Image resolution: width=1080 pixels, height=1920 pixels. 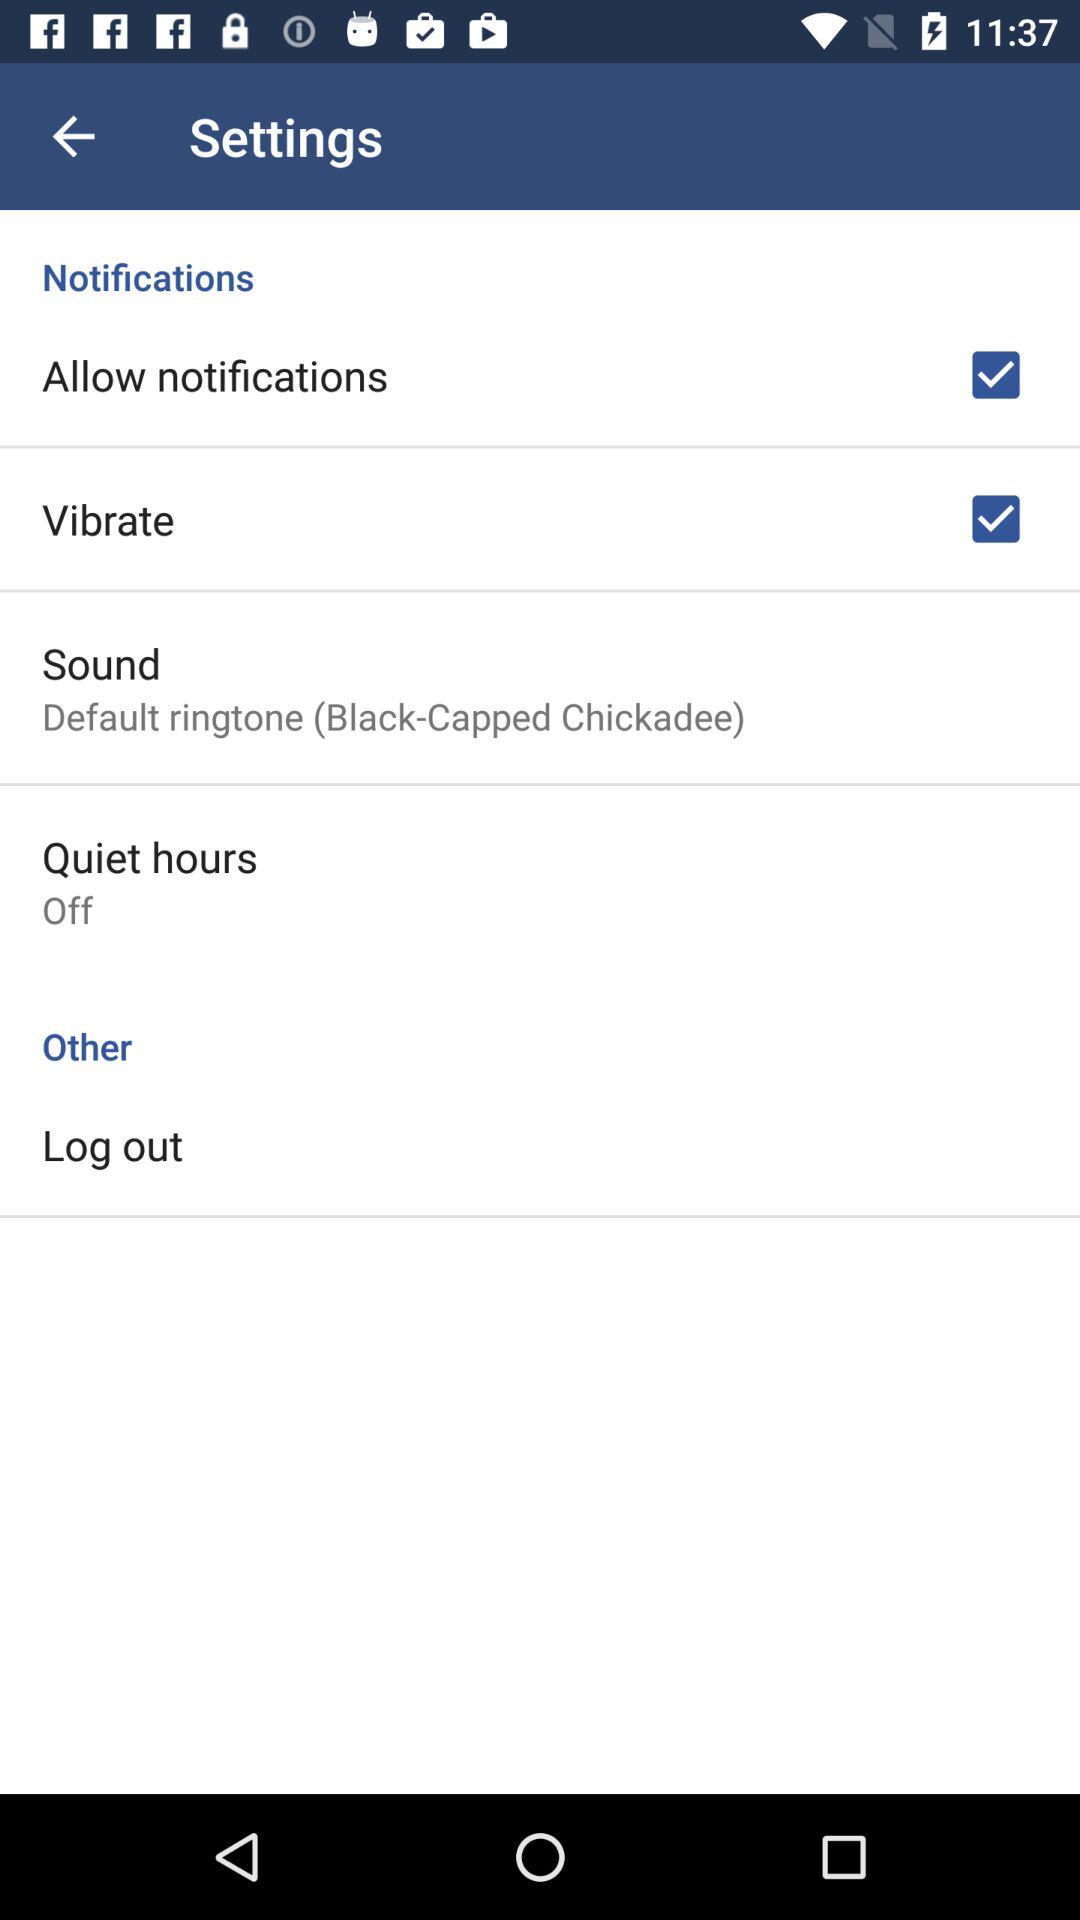 I want to click on press the default ringtone black icon, so click(x=394, y=716).